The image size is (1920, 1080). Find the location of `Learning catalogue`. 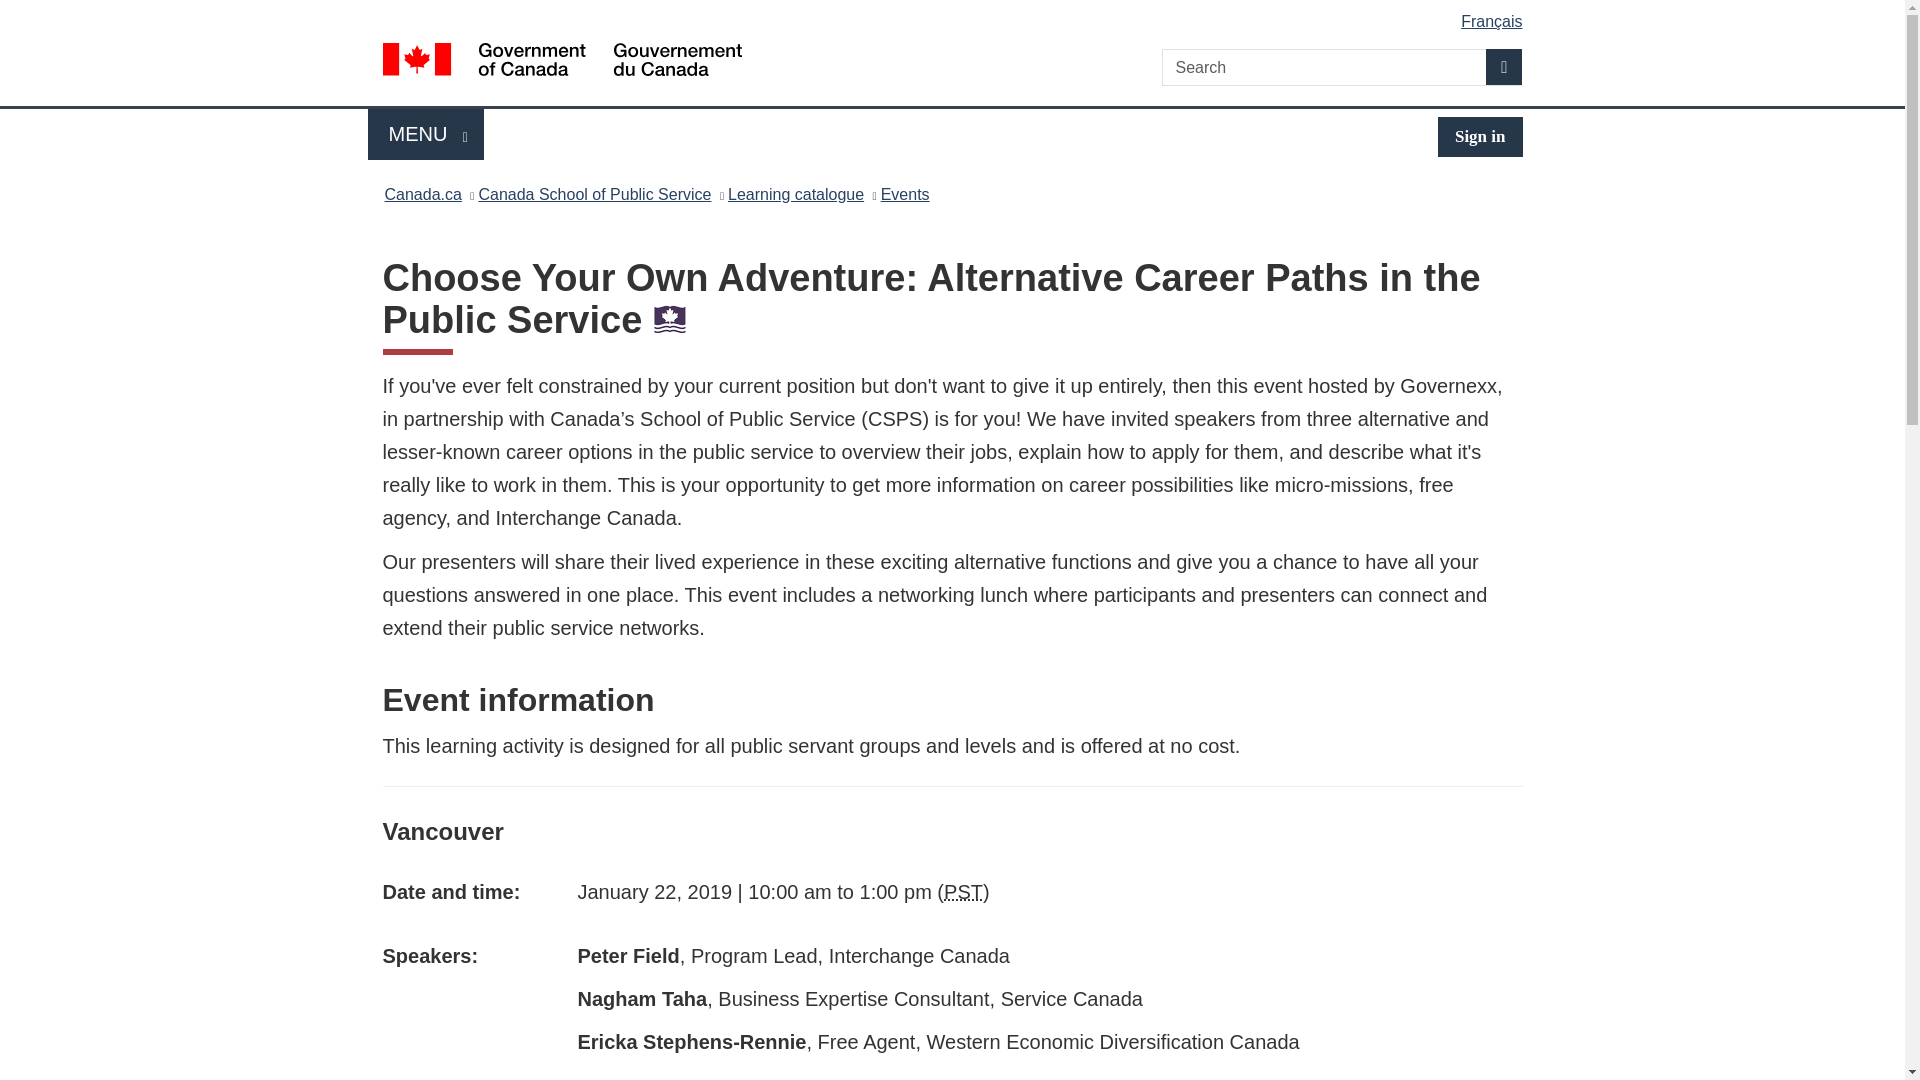

Learning catalogue is located at coordinates (796, 194).